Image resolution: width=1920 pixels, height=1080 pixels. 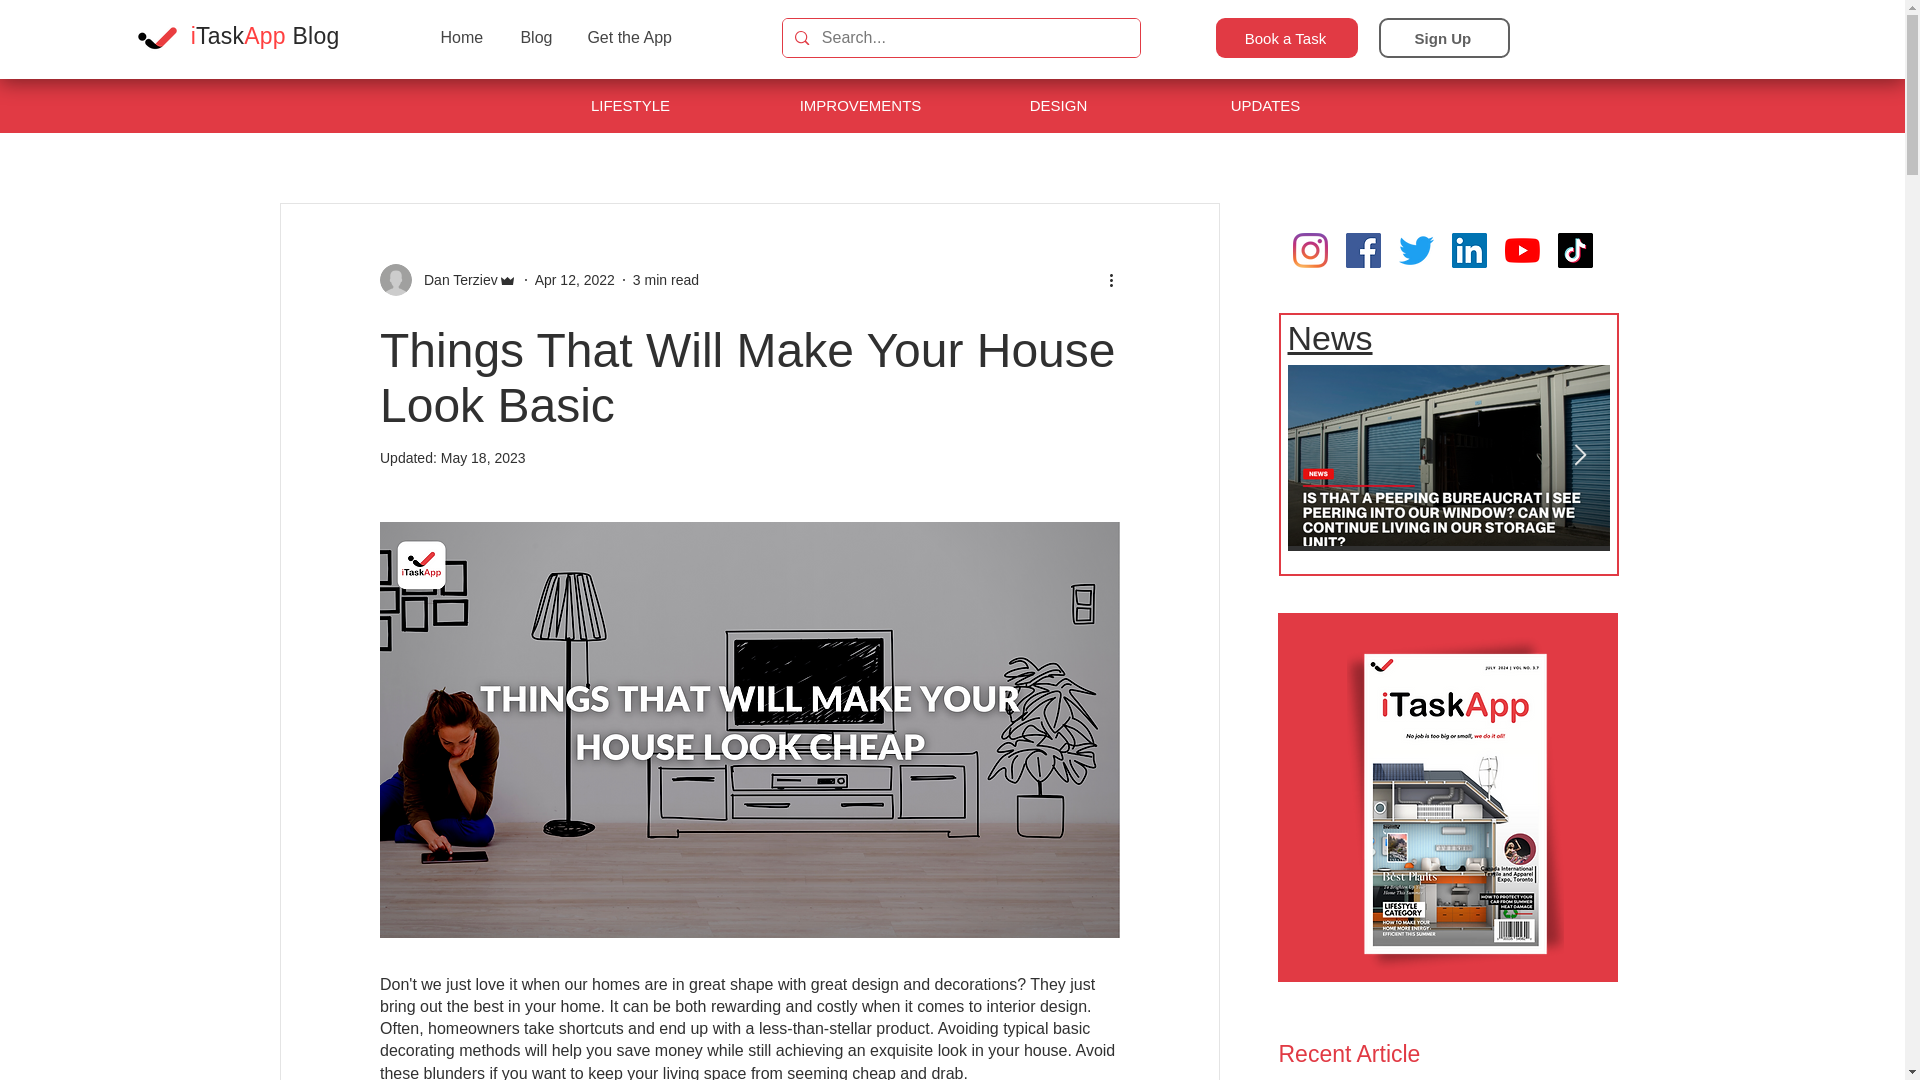 What do you see at coordinates (1286, 38) in the screenshot?
I see `Book a Task` at bounding box center [1286, 38].